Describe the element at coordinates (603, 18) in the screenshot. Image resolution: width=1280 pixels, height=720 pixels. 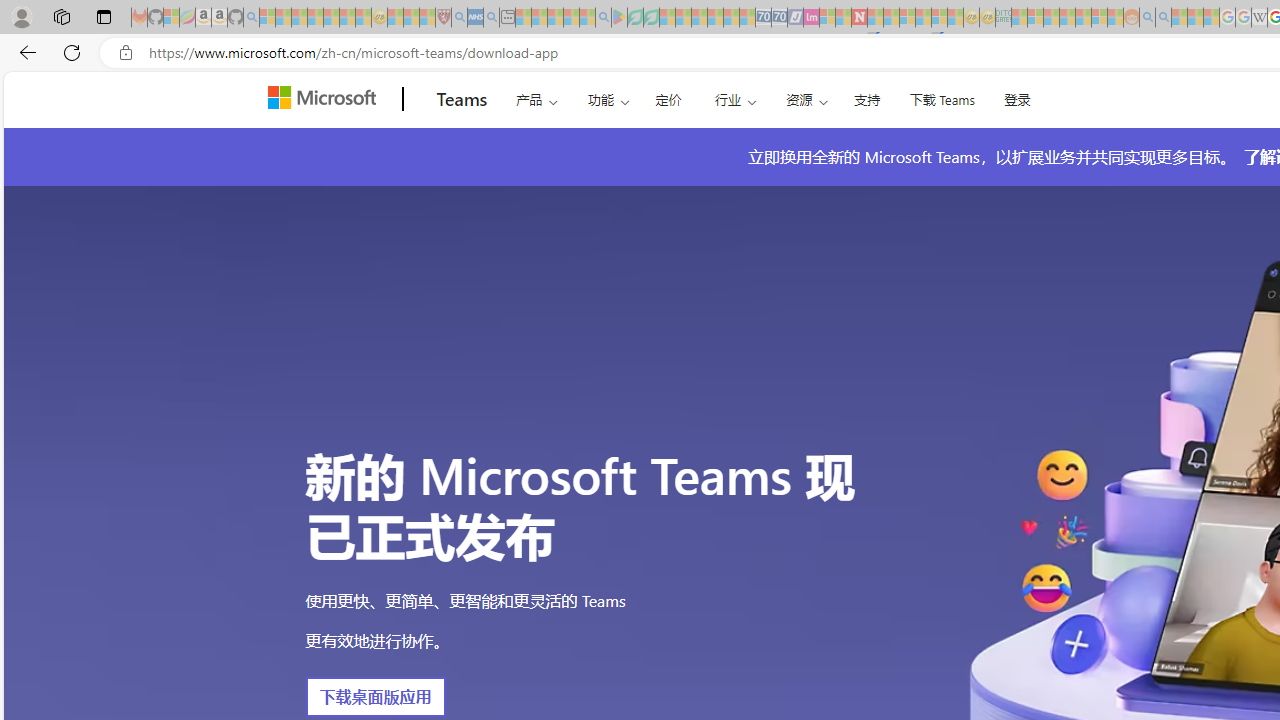
I see `google - Search - Sleeping` at that location.